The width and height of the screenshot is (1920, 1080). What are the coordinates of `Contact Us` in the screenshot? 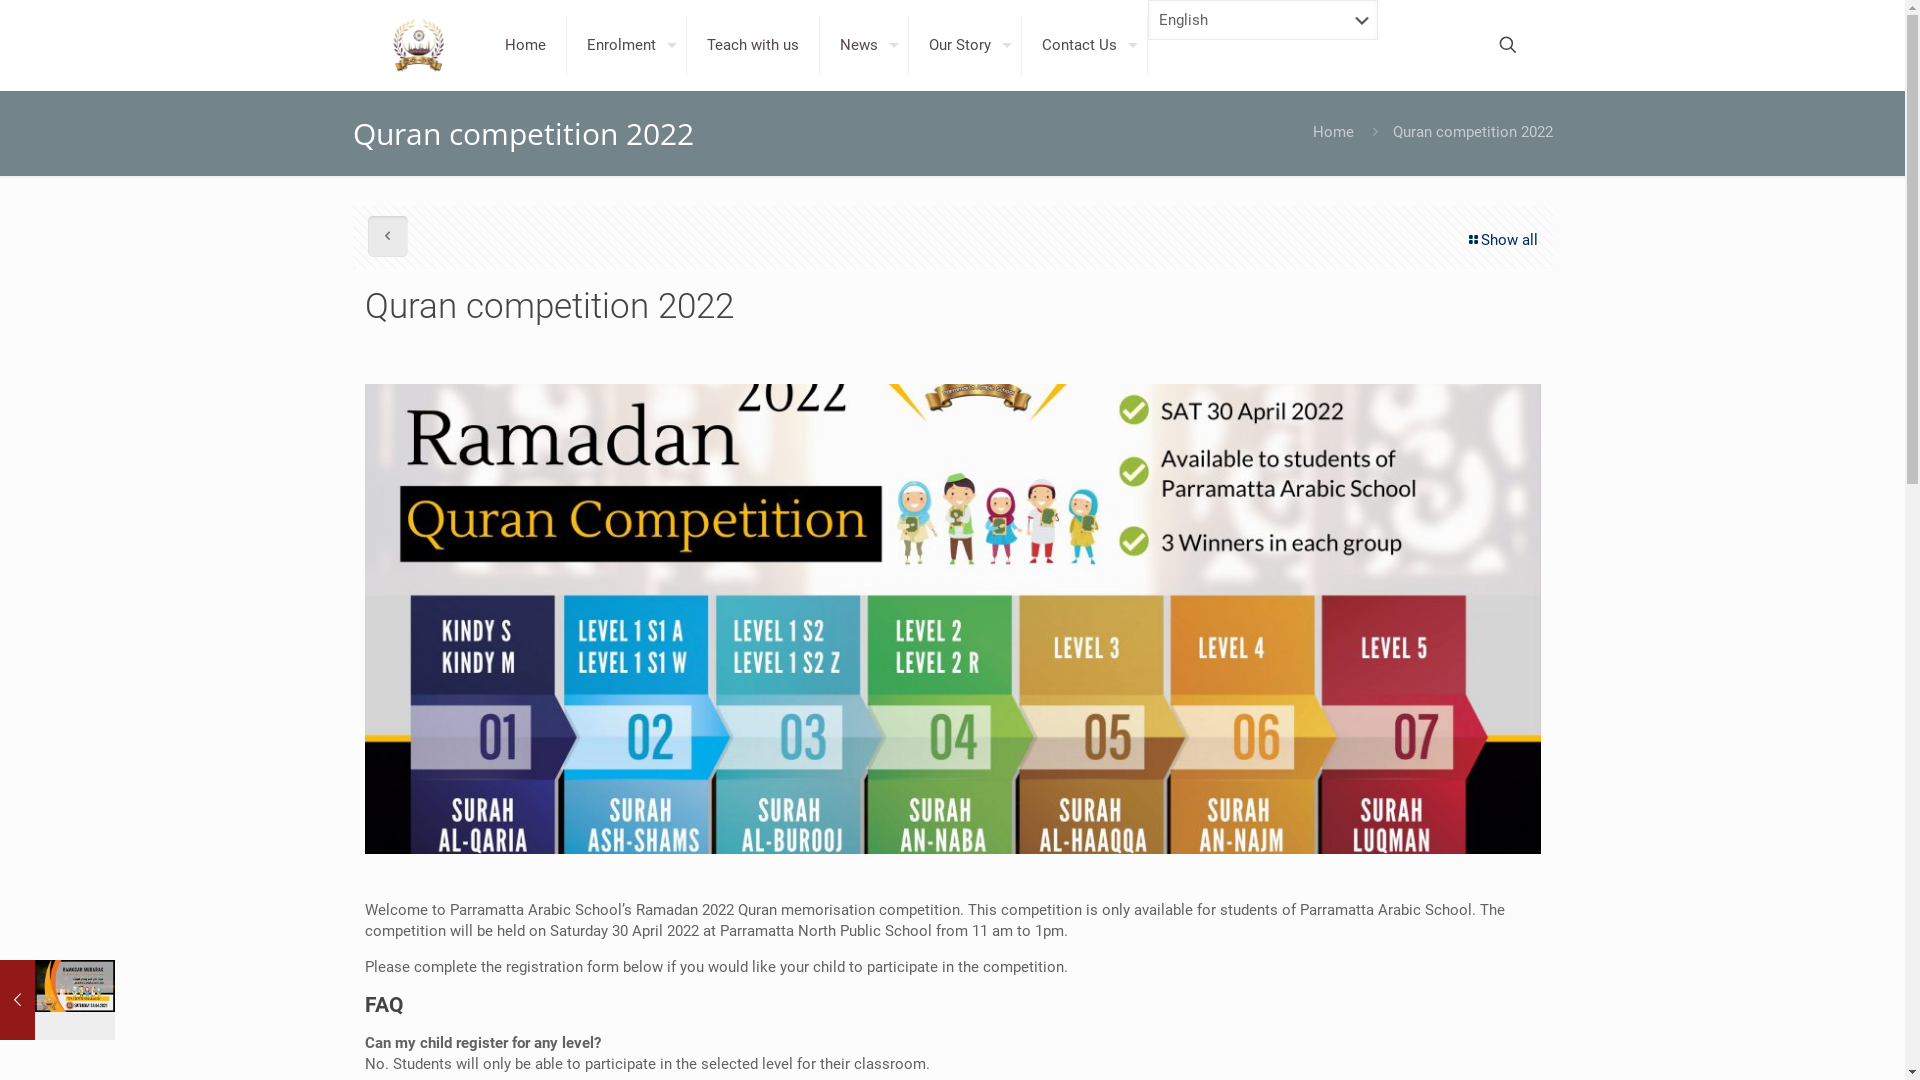 It's located at (1085, 45).